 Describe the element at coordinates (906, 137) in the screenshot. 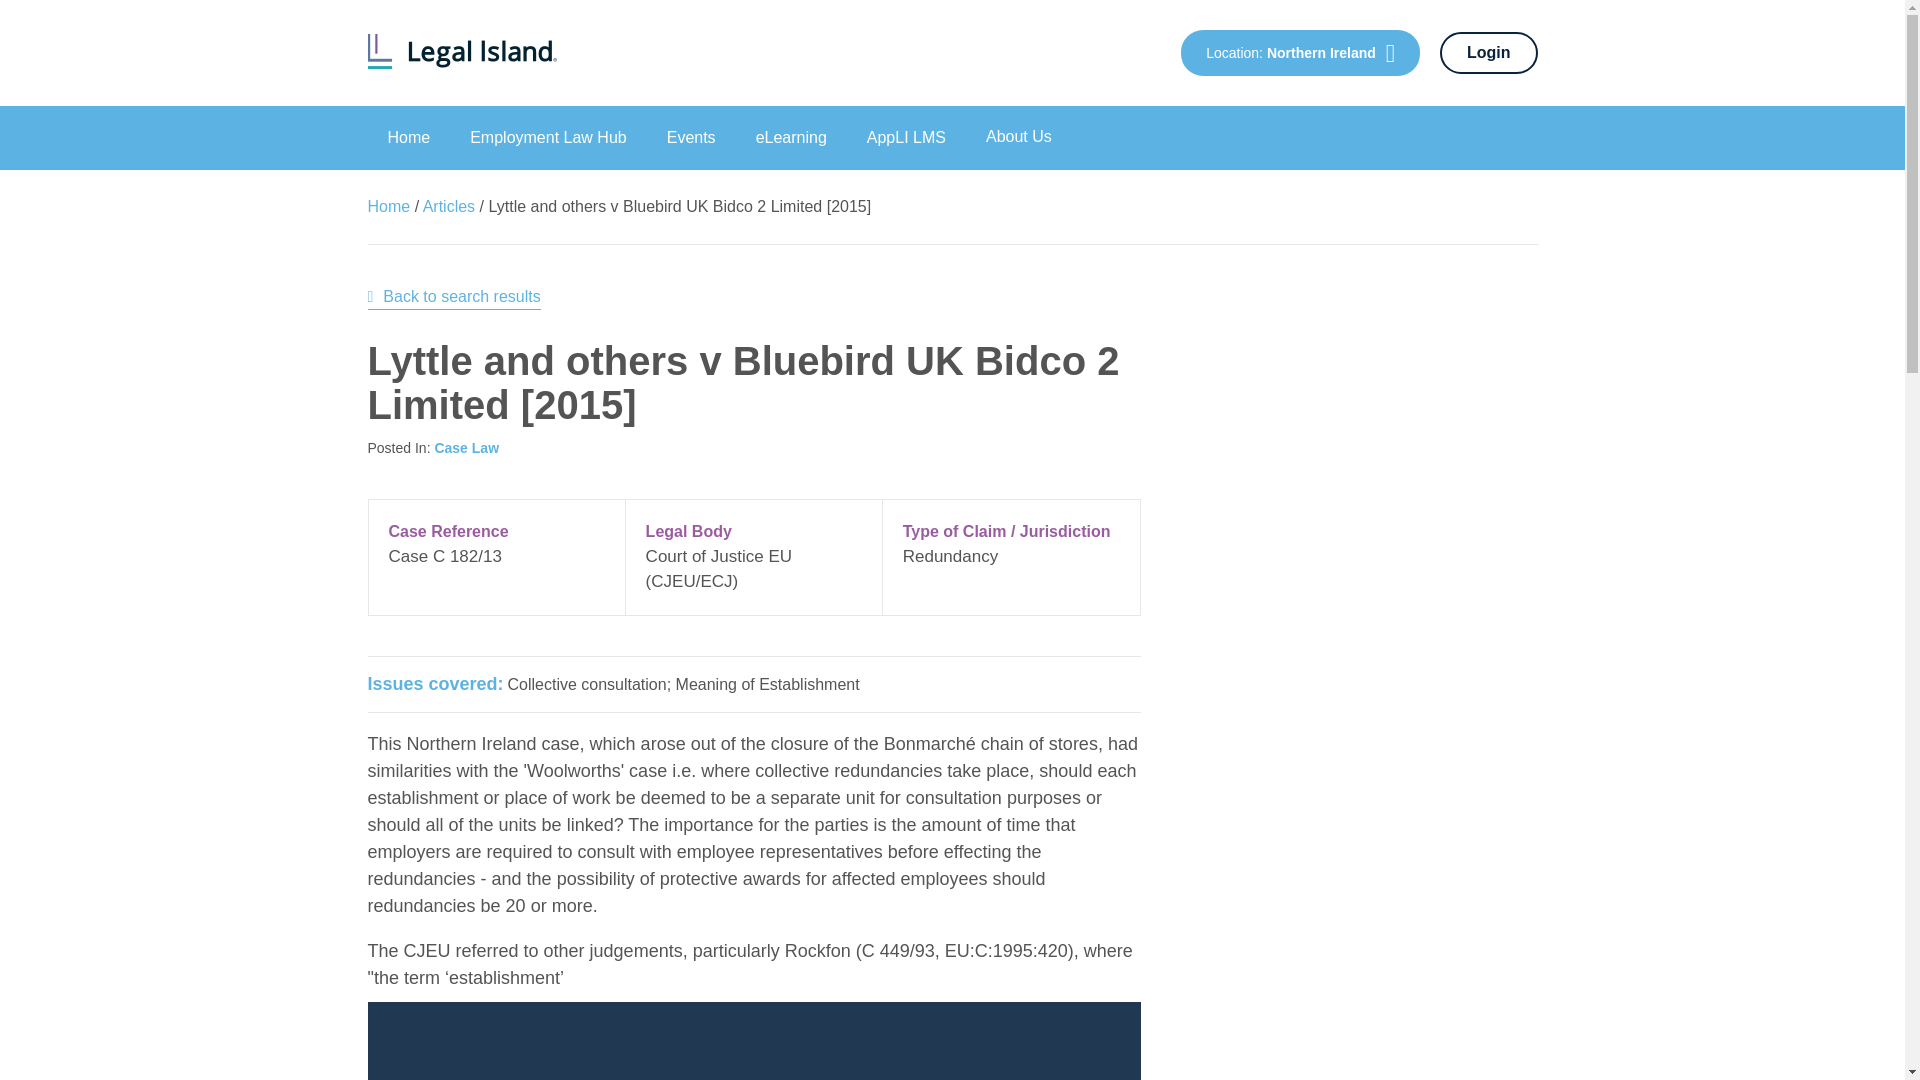

I see `AppLI LMS` at that location.